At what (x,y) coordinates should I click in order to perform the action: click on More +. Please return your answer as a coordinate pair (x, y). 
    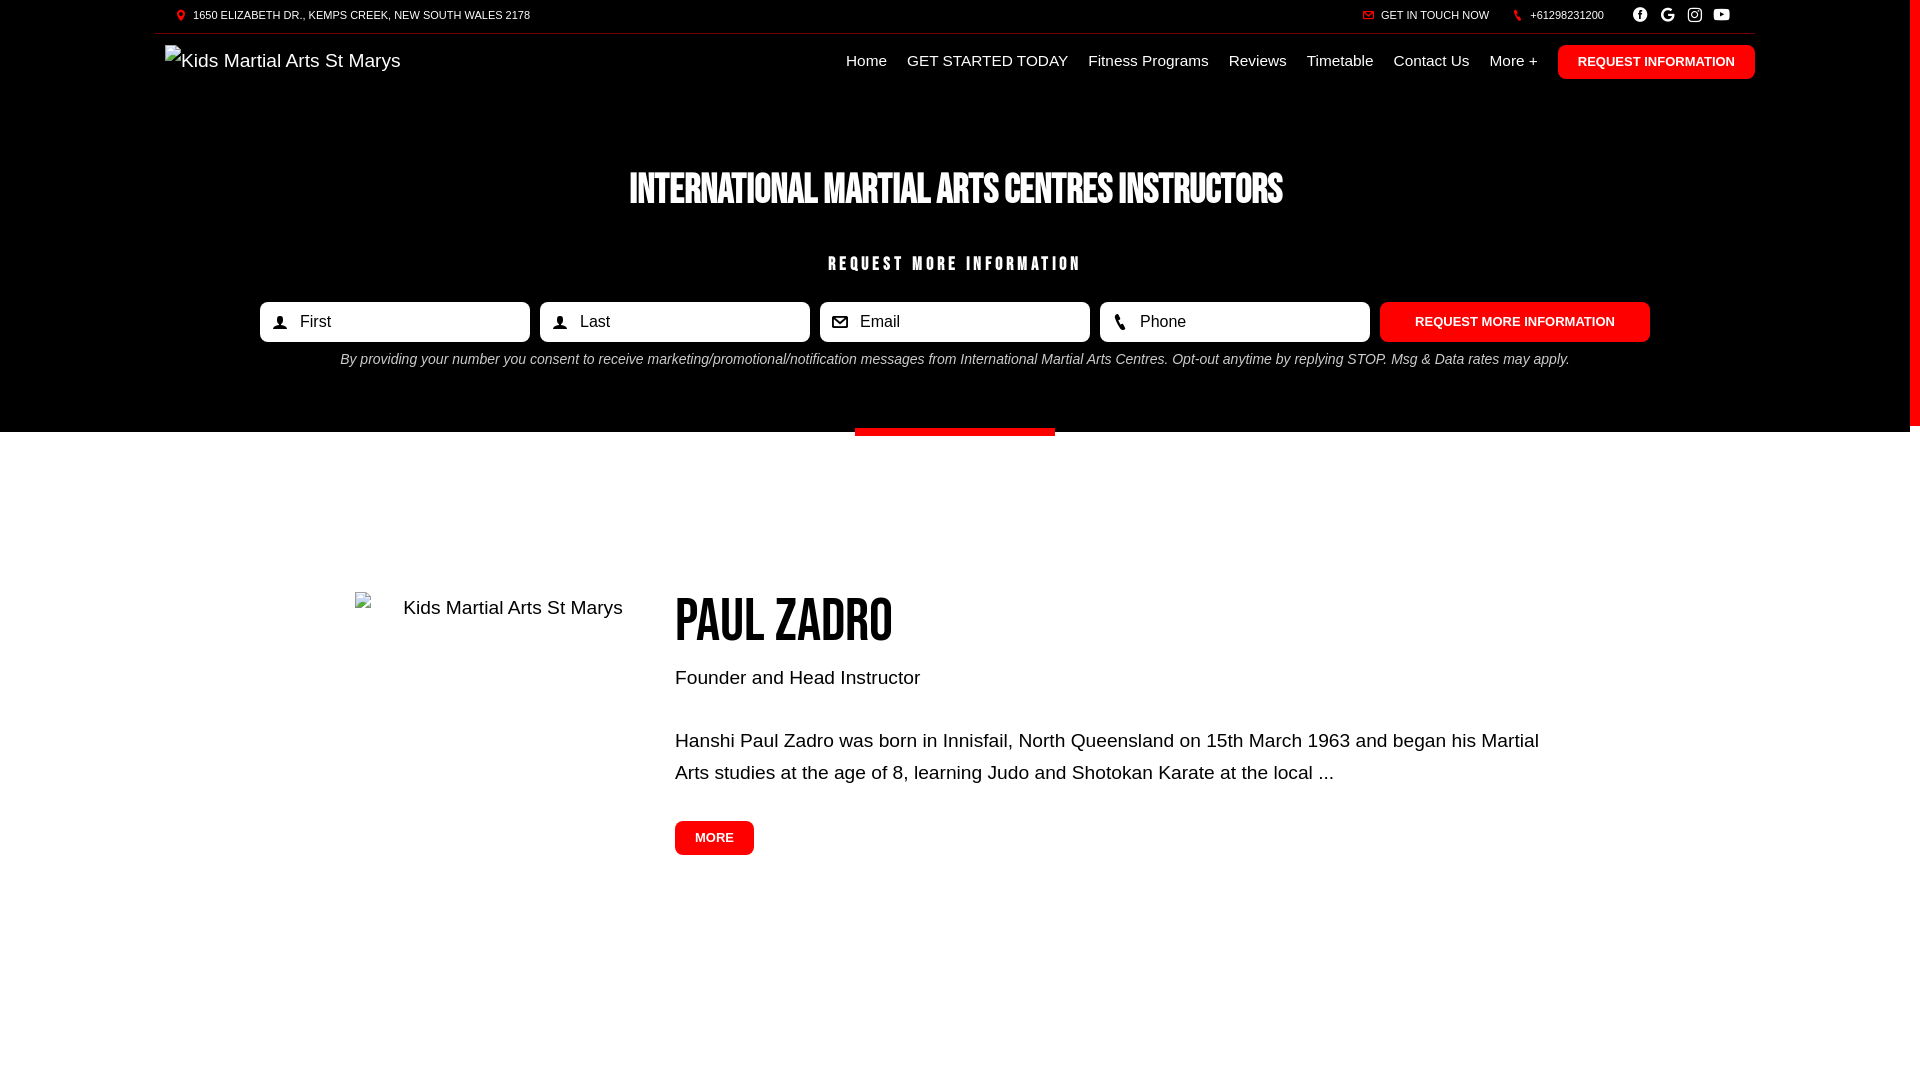
    Looking at the image, I should click on (1514, 61).